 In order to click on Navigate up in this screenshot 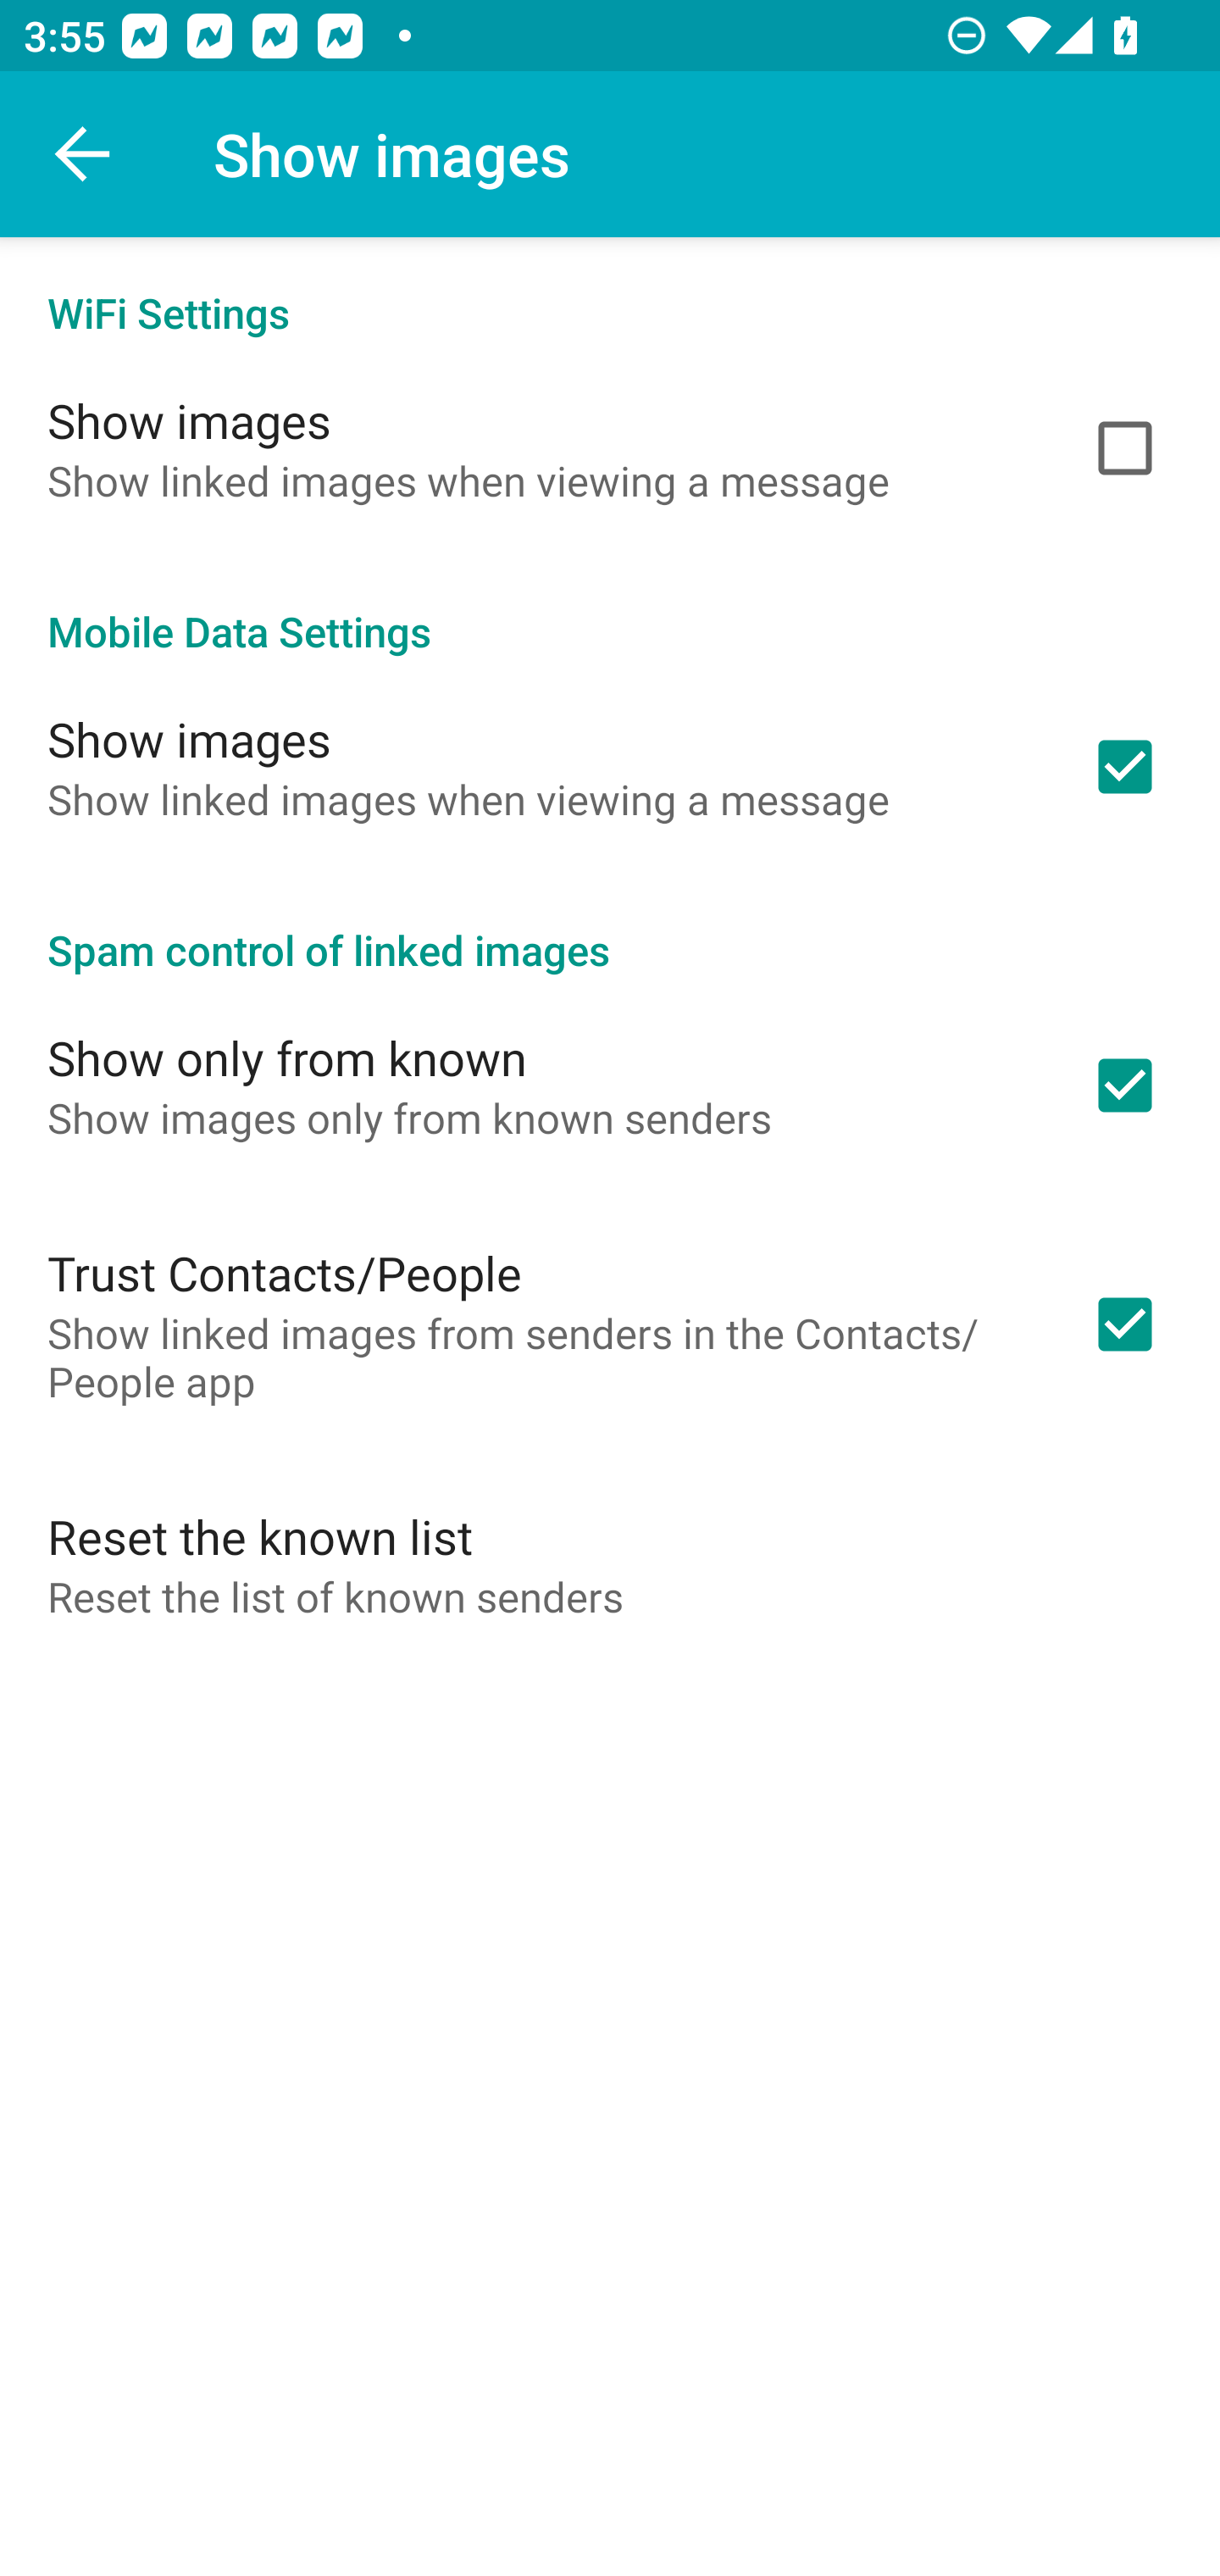, I will do `click(83, 154)`.